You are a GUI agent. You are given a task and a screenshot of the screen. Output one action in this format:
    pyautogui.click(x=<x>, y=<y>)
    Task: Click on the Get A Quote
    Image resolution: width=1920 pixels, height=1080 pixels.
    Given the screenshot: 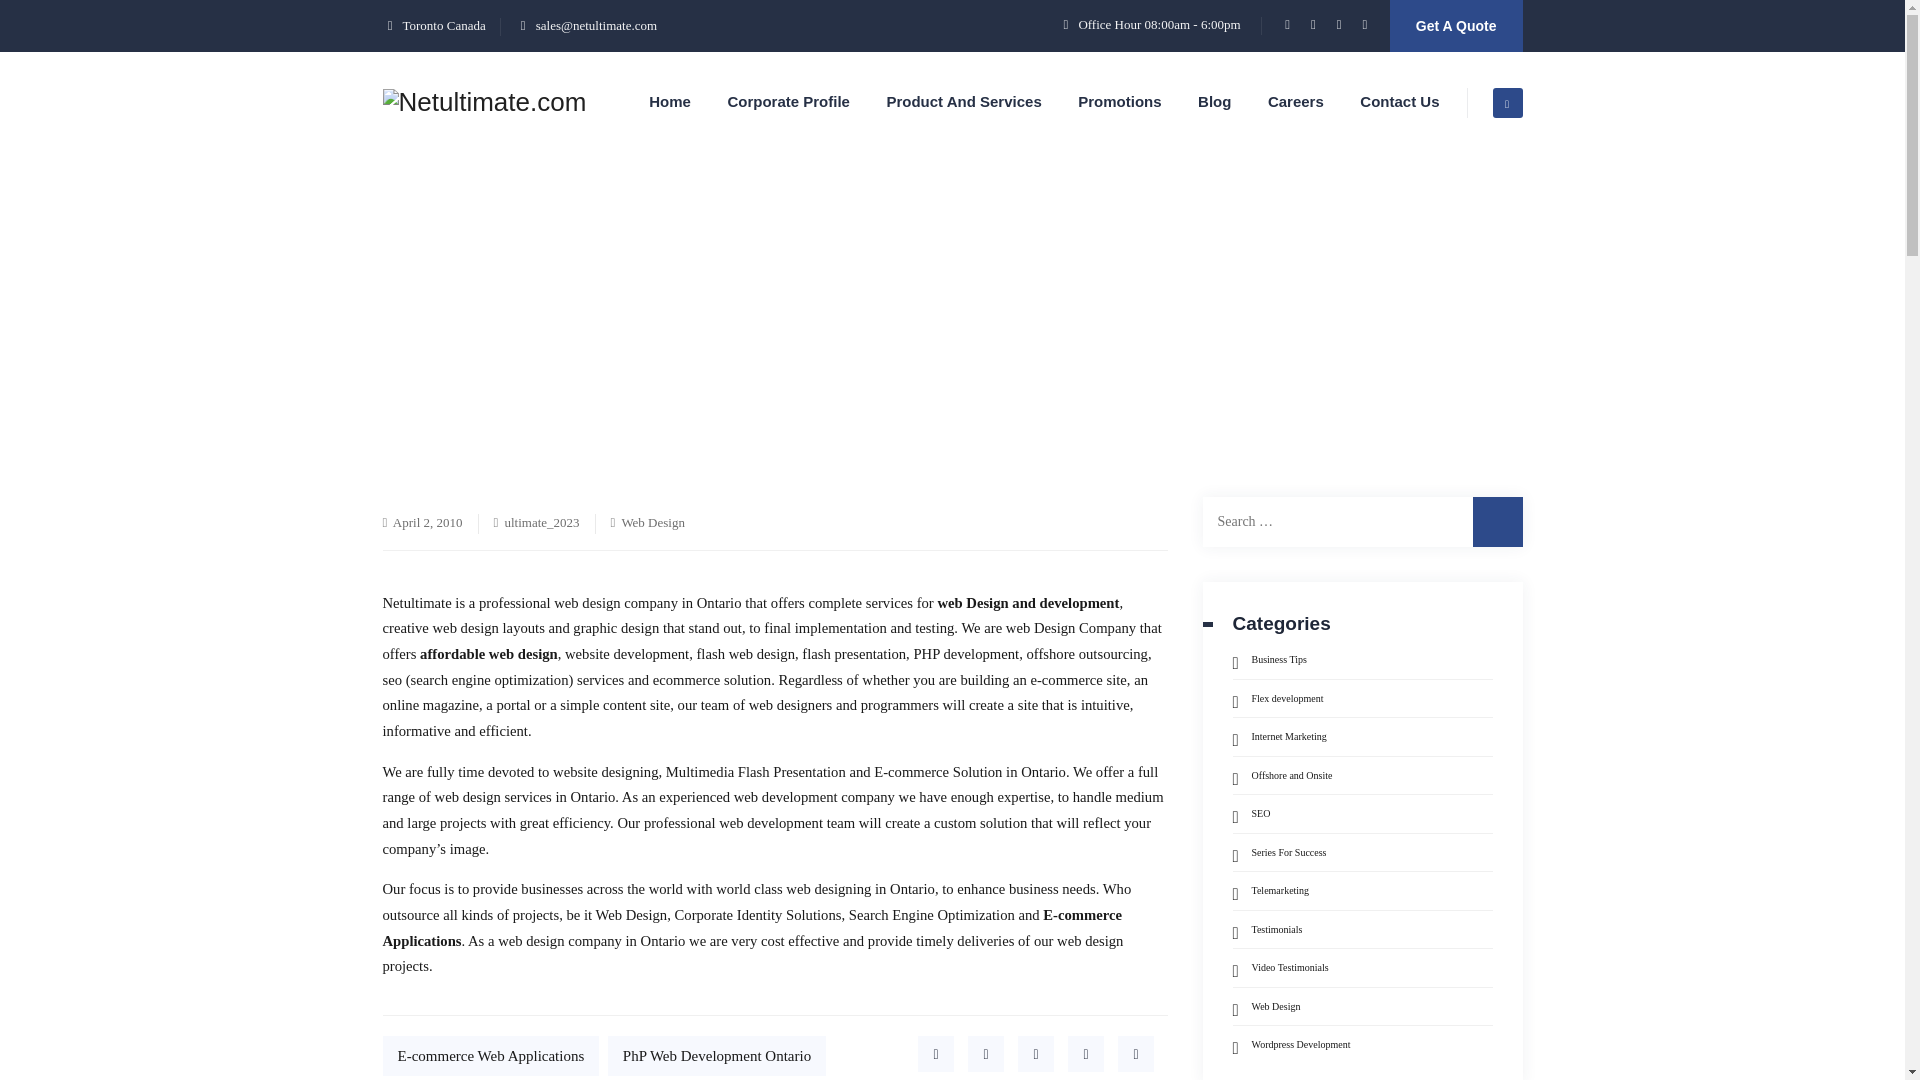 What is the action you would take?
    pyautogui.click(x=1456, y=26)
    